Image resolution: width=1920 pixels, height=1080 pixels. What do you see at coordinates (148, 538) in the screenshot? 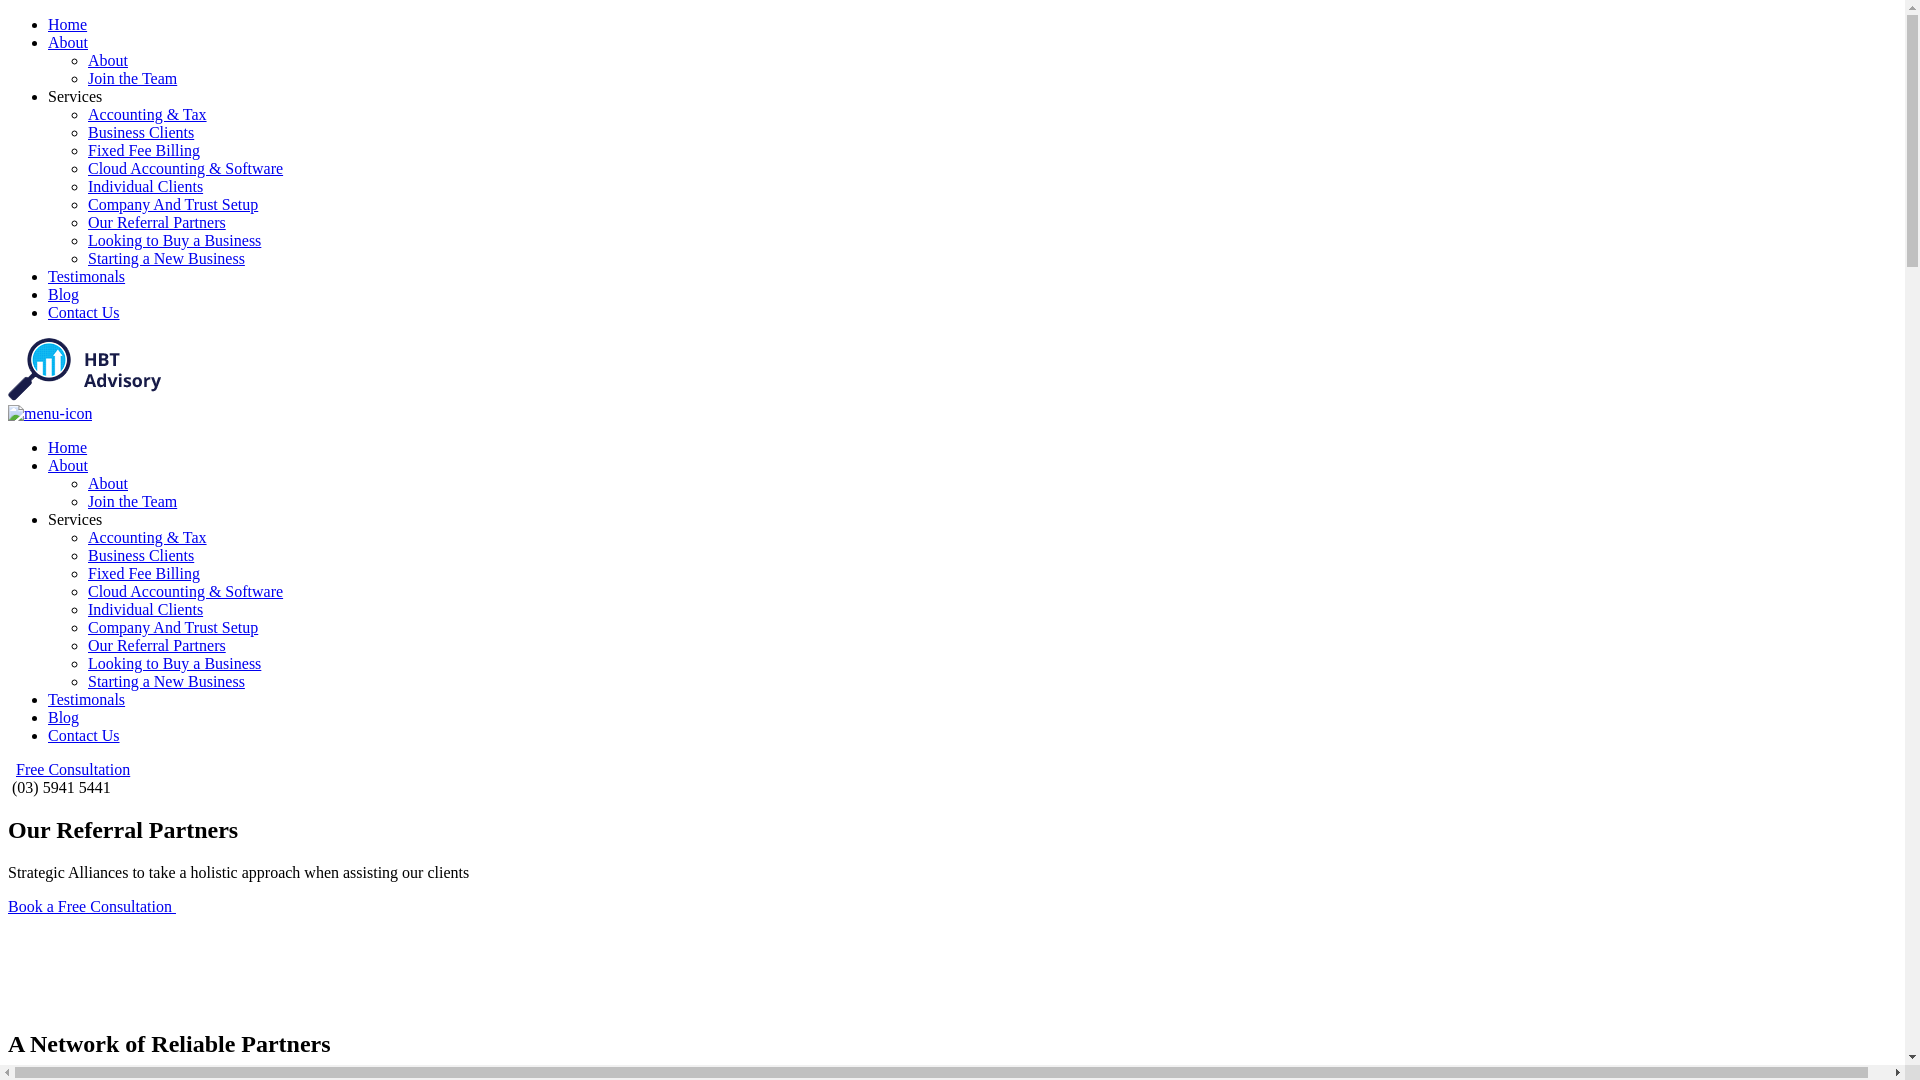
I see `Accounting & Tax` at bounding box center [148, 538].